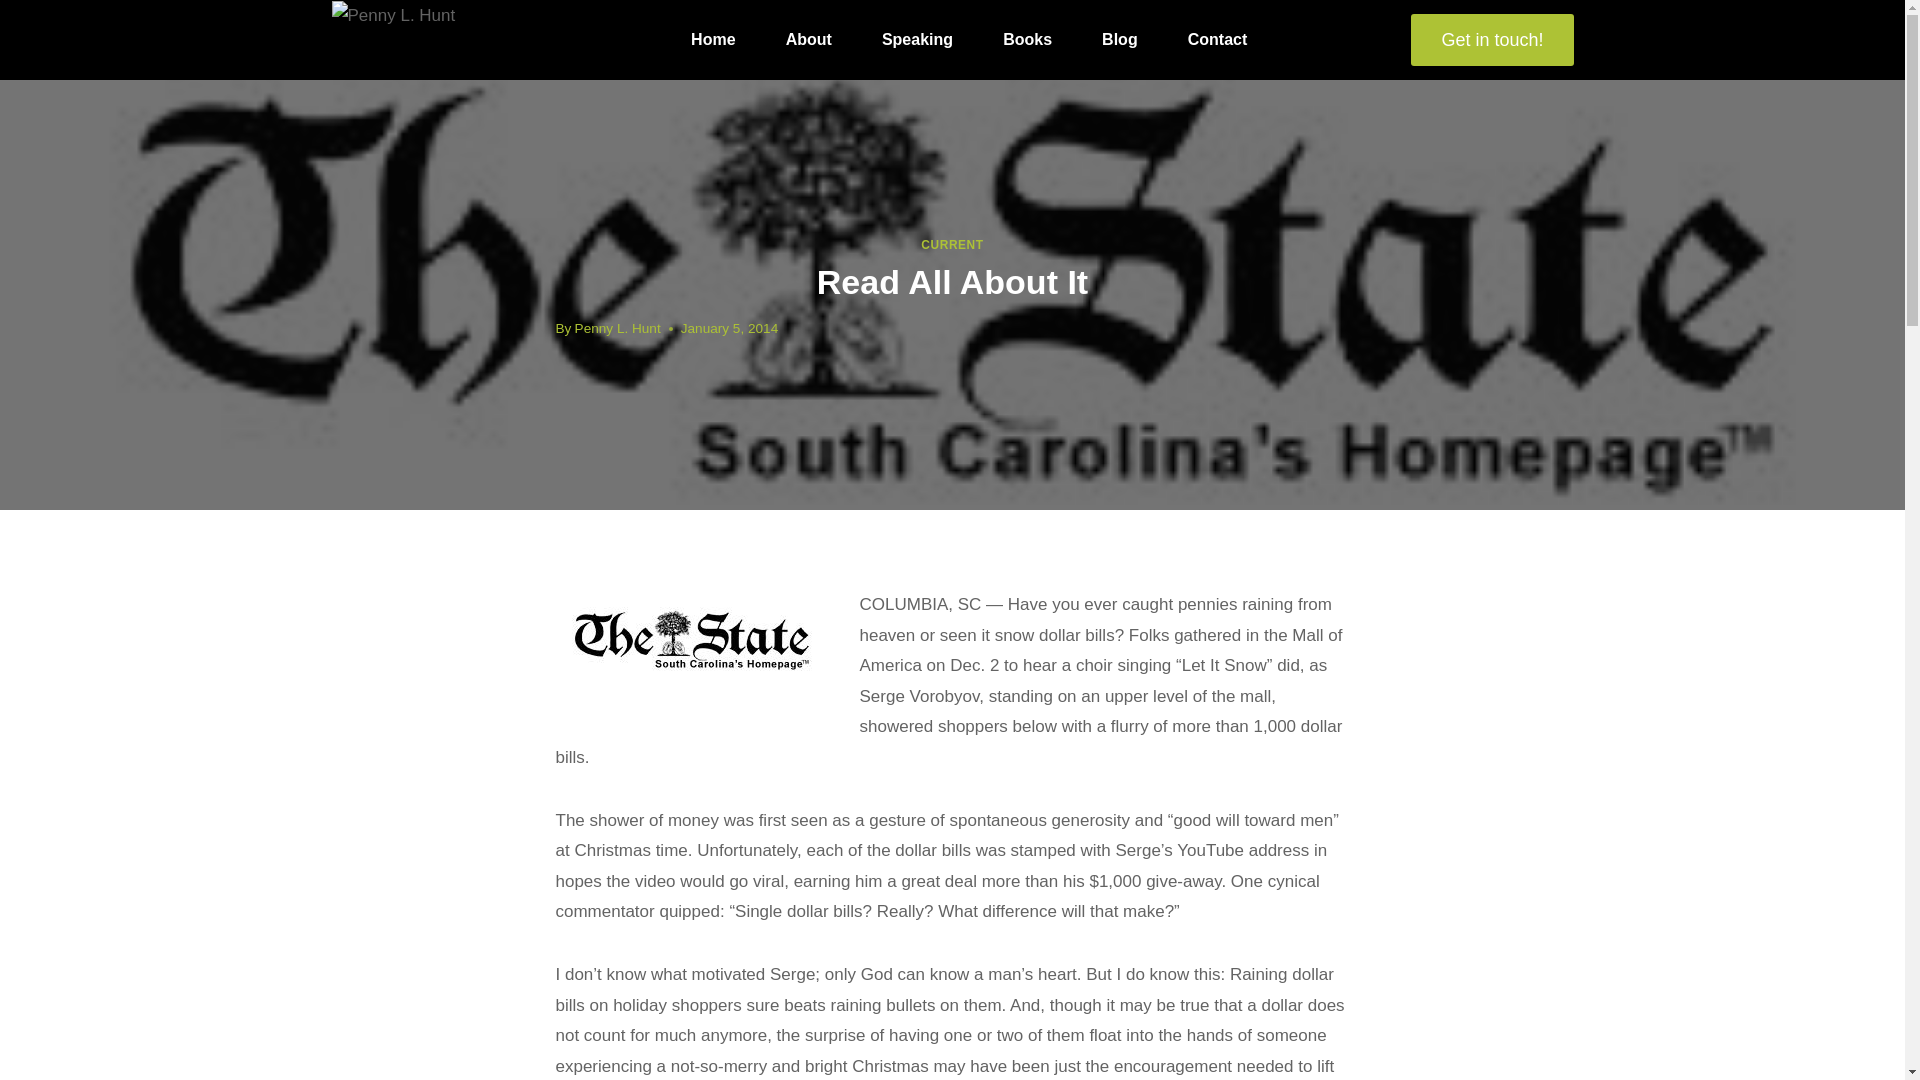 This screenshot has width=1920, height=1080. I want to click on About, so click(808, 39).